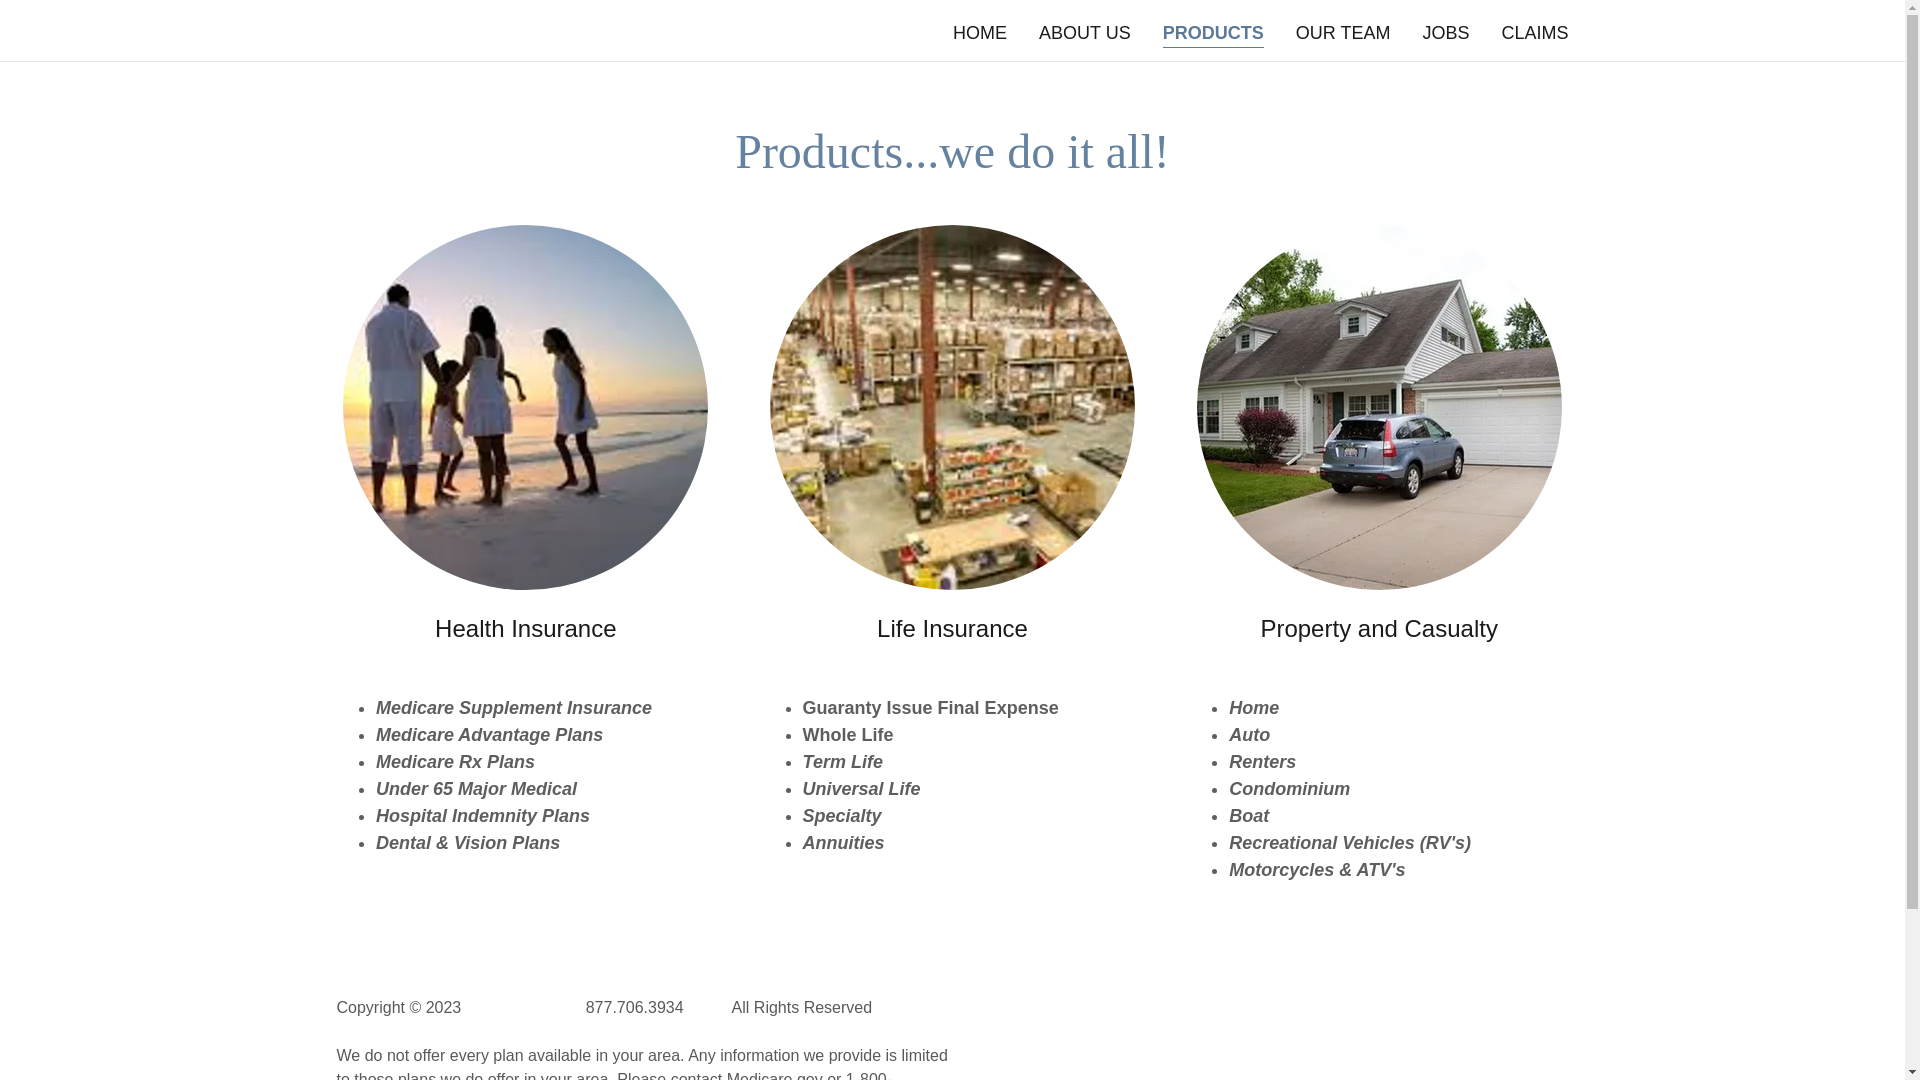  I want to click on CLAIMS, so click(1534, 32).